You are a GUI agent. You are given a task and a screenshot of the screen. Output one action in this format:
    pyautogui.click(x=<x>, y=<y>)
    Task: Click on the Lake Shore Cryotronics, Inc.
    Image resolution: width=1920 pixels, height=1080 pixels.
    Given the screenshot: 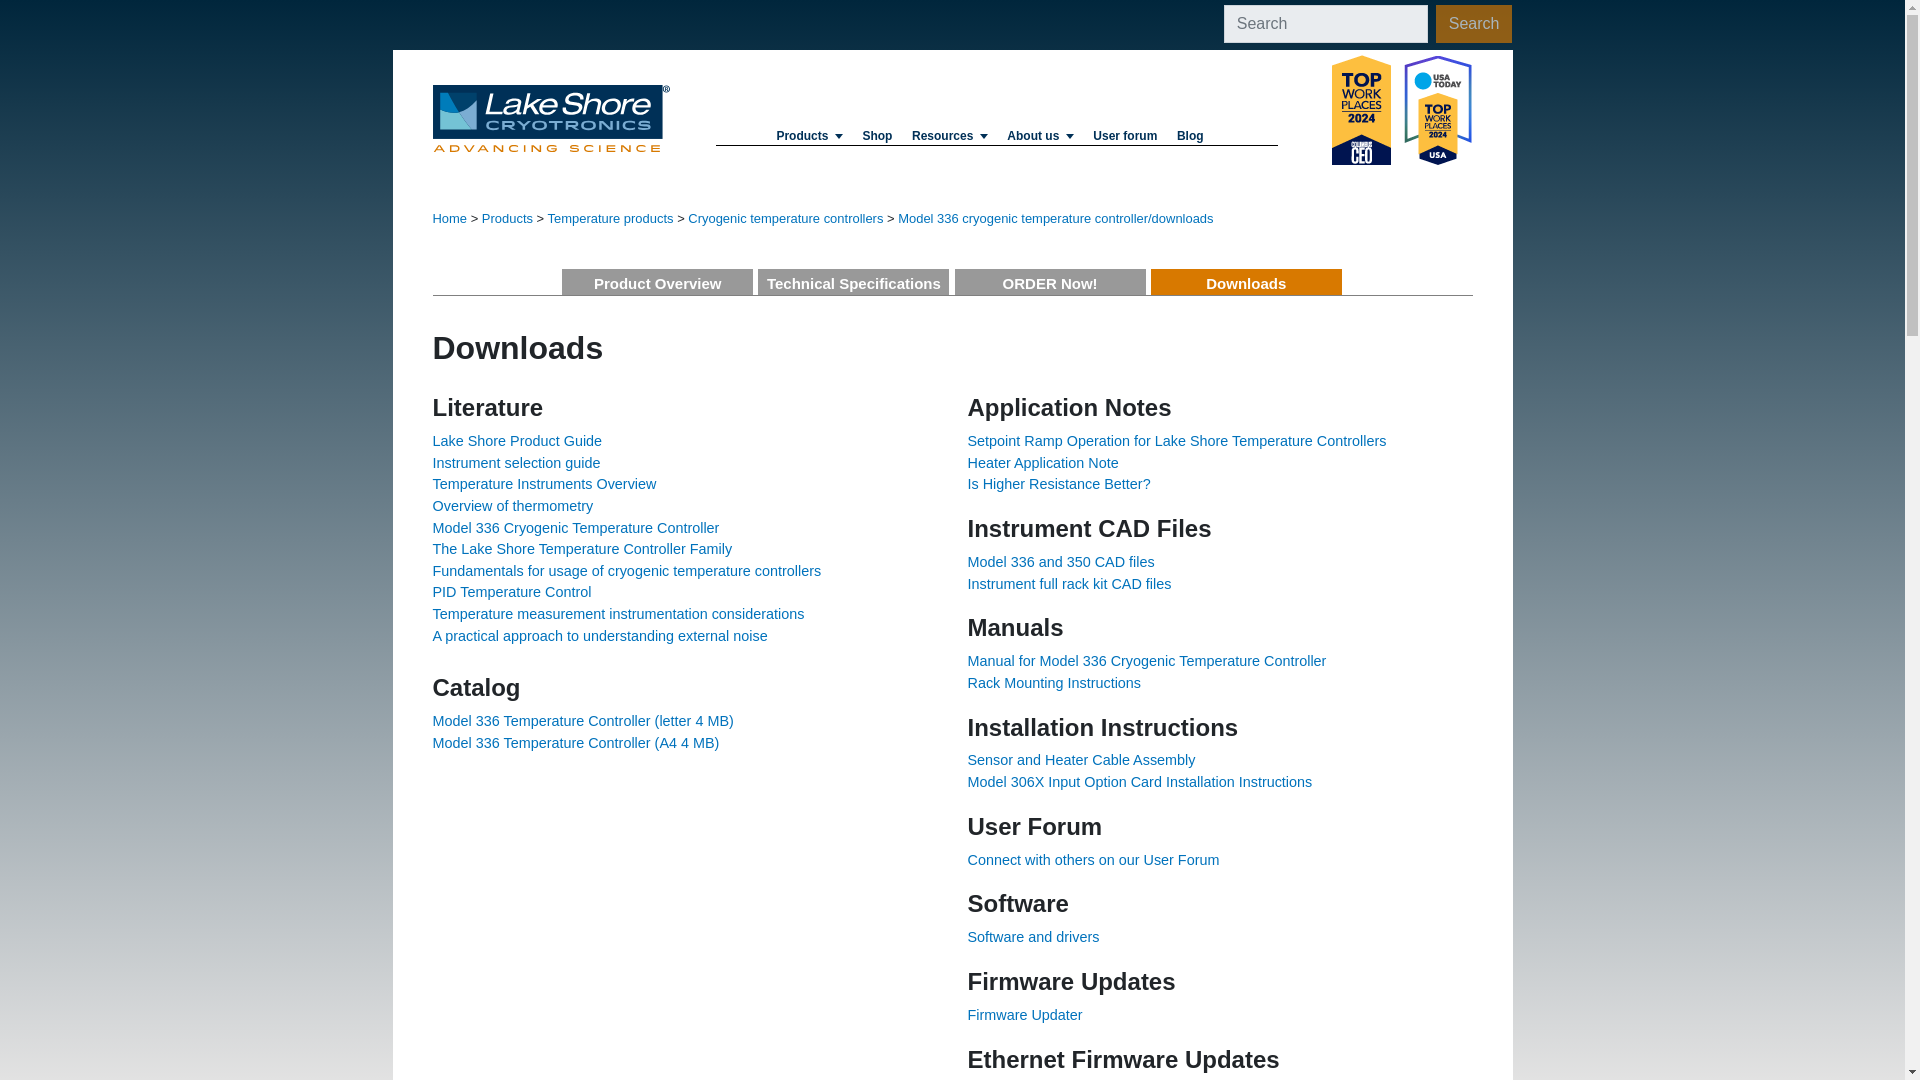 What is the action you would take?
    pyautogui.click(x=551, y=118)
    